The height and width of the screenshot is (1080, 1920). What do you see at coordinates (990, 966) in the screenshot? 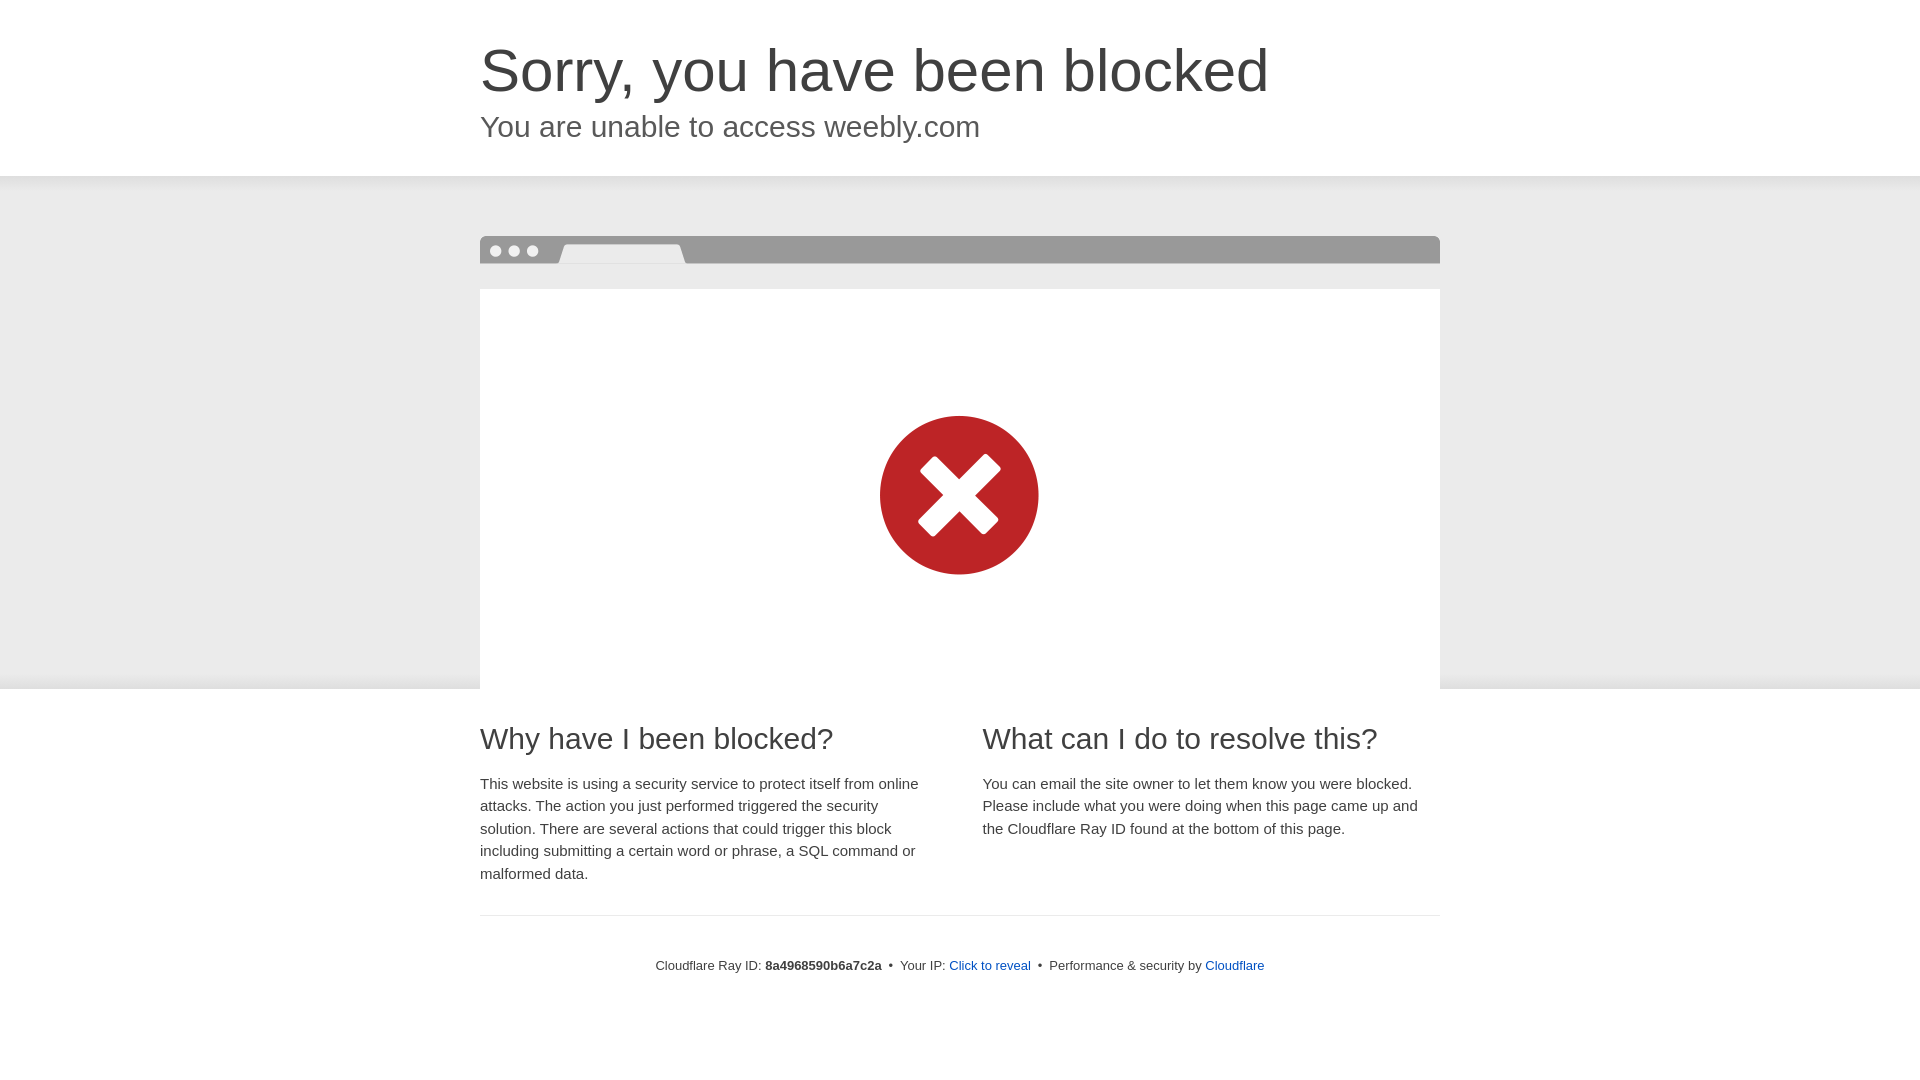
I see `Click to reveal` at bounding box center [990, 966].